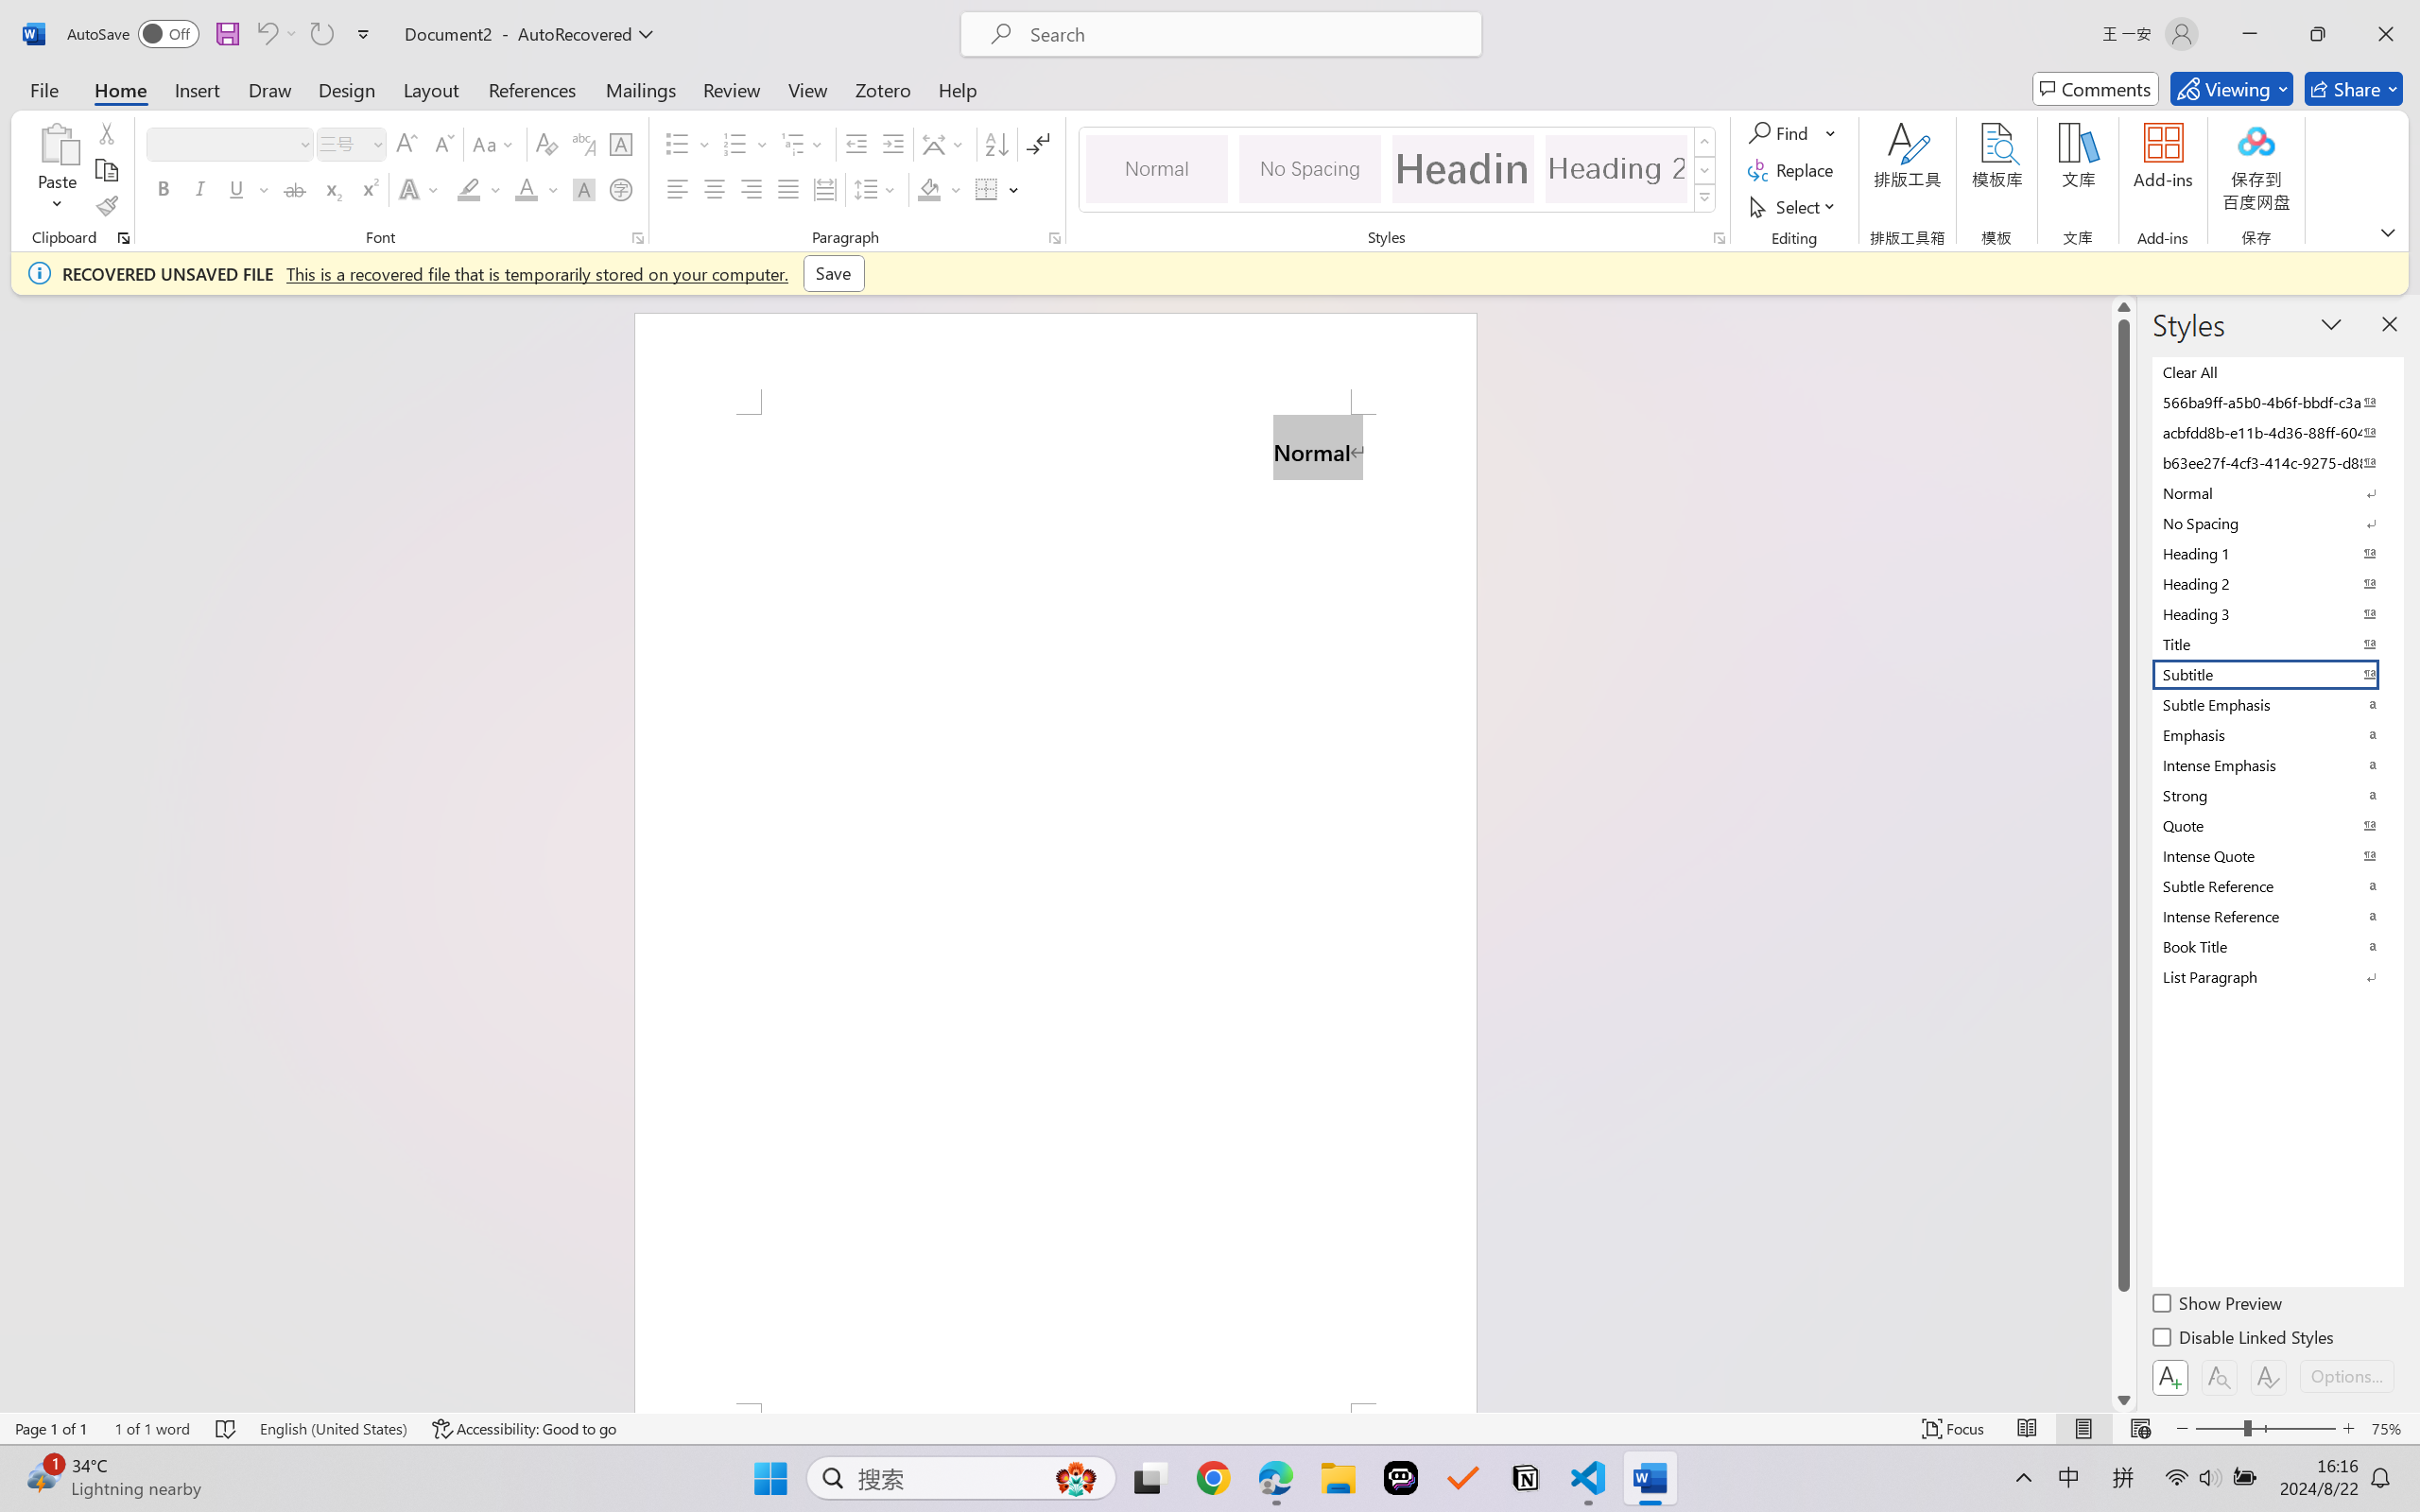 This screenshot has height=1512, width=2420. Describe the element at coordinates (2276, 432) in the screenshot. I see `acbfdd8b-e11b-4d36-88ff-6049b138f862` at that location.